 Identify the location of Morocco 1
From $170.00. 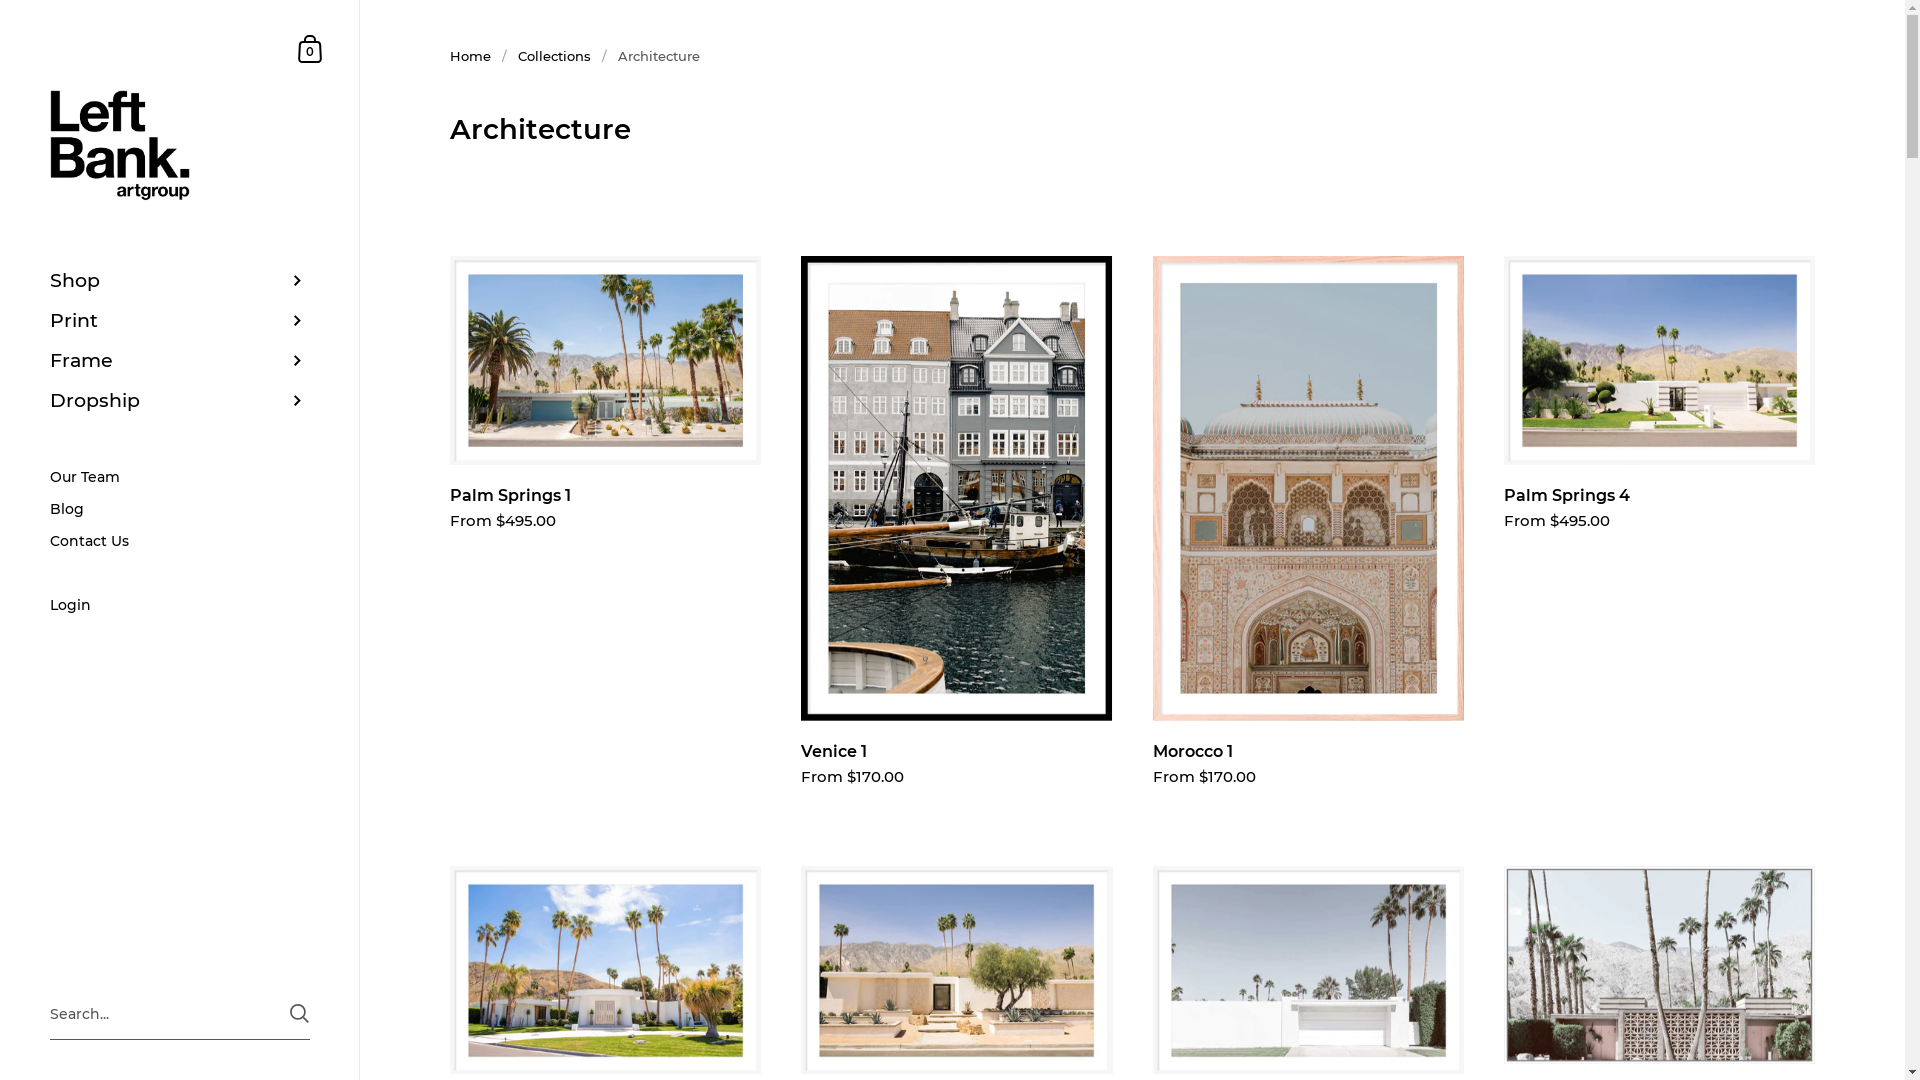
(1308, 541).